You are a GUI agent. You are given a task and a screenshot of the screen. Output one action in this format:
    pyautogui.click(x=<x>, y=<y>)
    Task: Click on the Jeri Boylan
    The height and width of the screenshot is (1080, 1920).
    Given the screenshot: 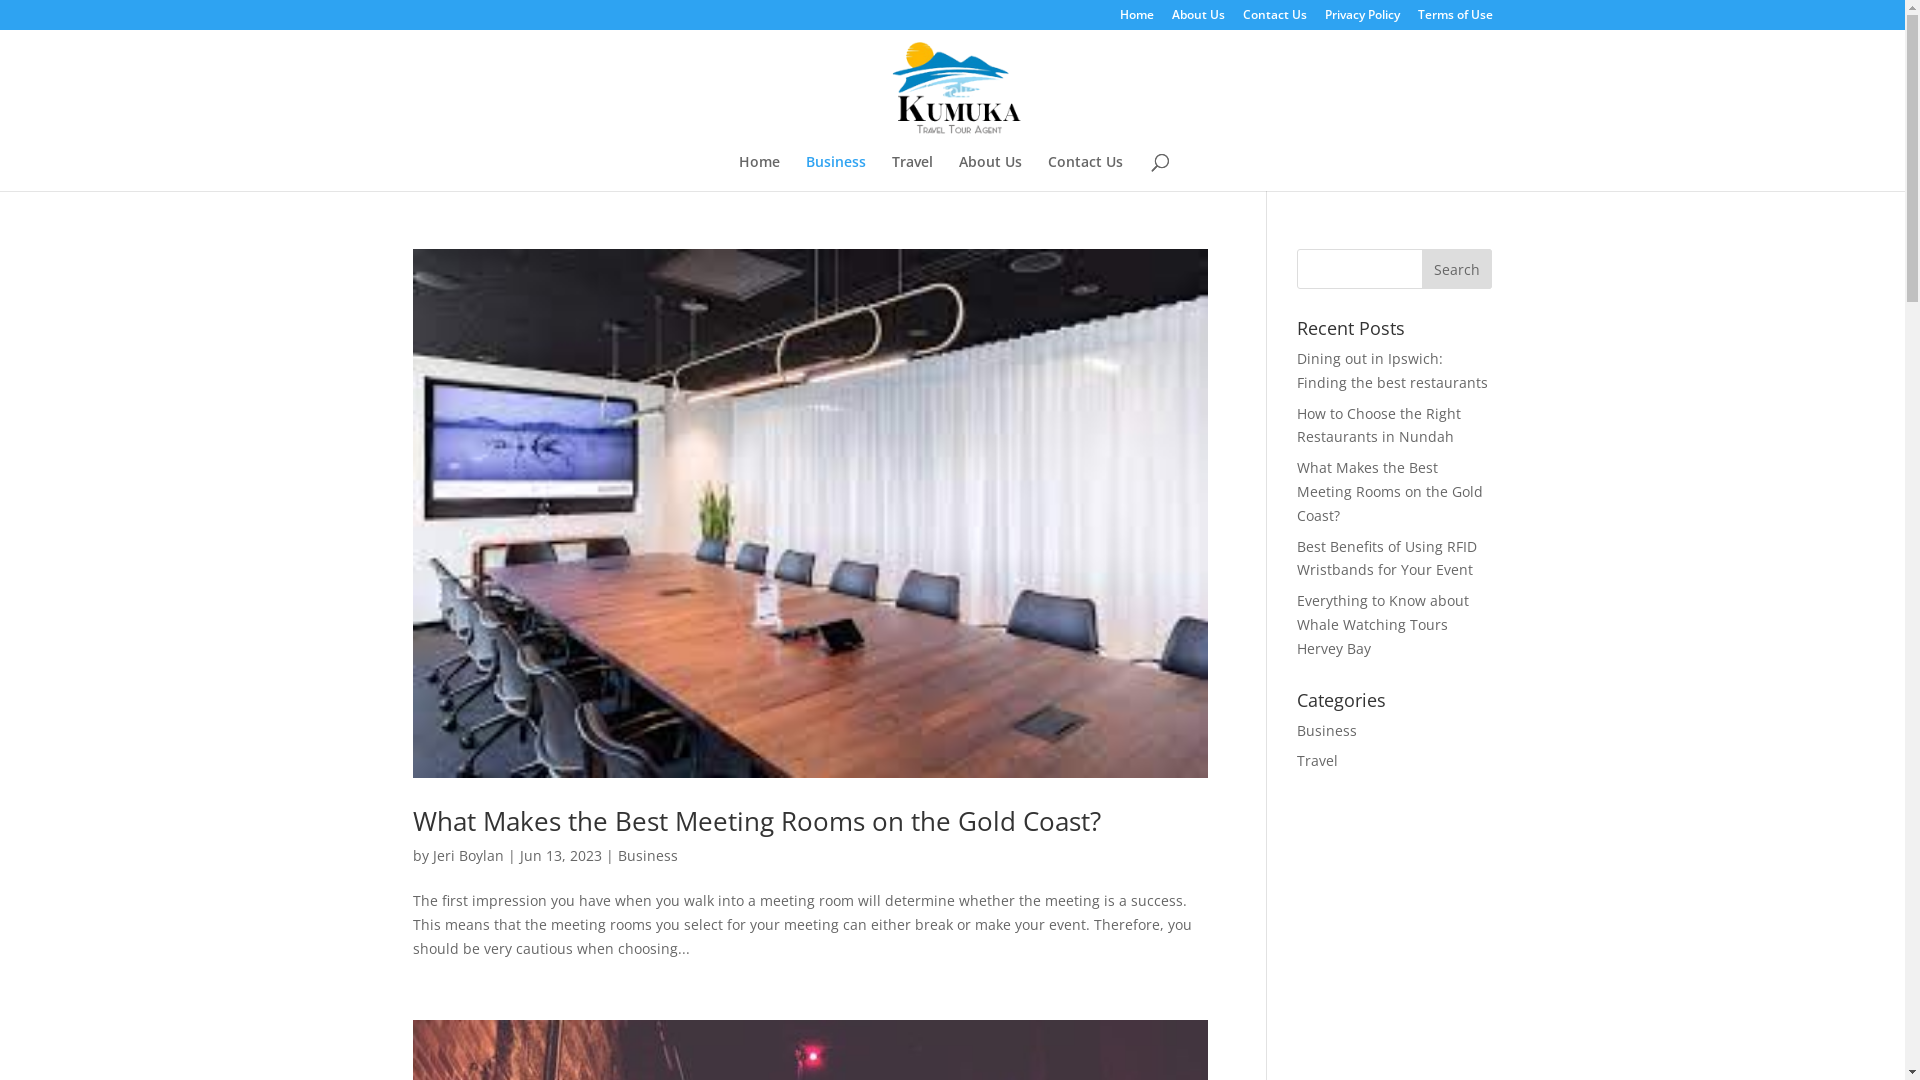 What is the action you would take?
    pyautogui.click(x=468, y=856)
    